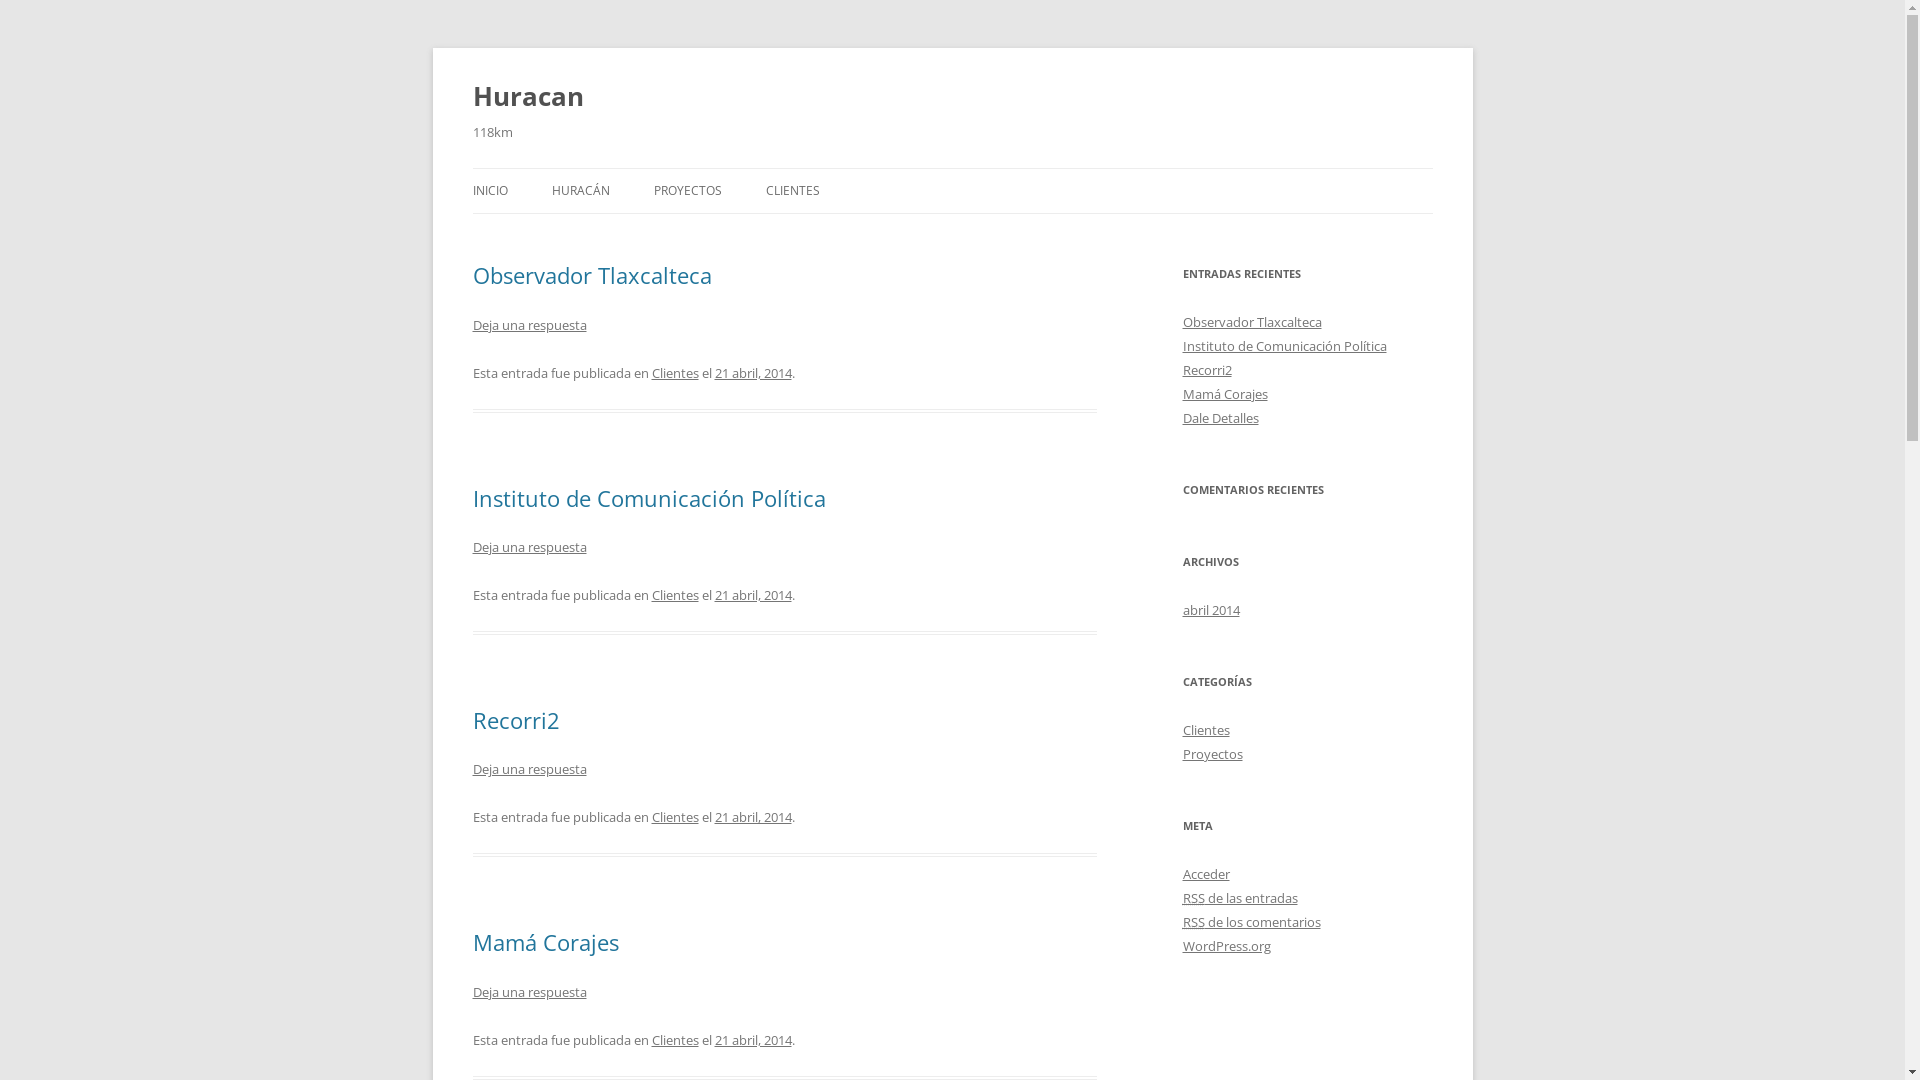  What do you see at coordinates (752, 817) in the screenshot?
I see `21 abril, 2014` at bounding box center [752, 817].